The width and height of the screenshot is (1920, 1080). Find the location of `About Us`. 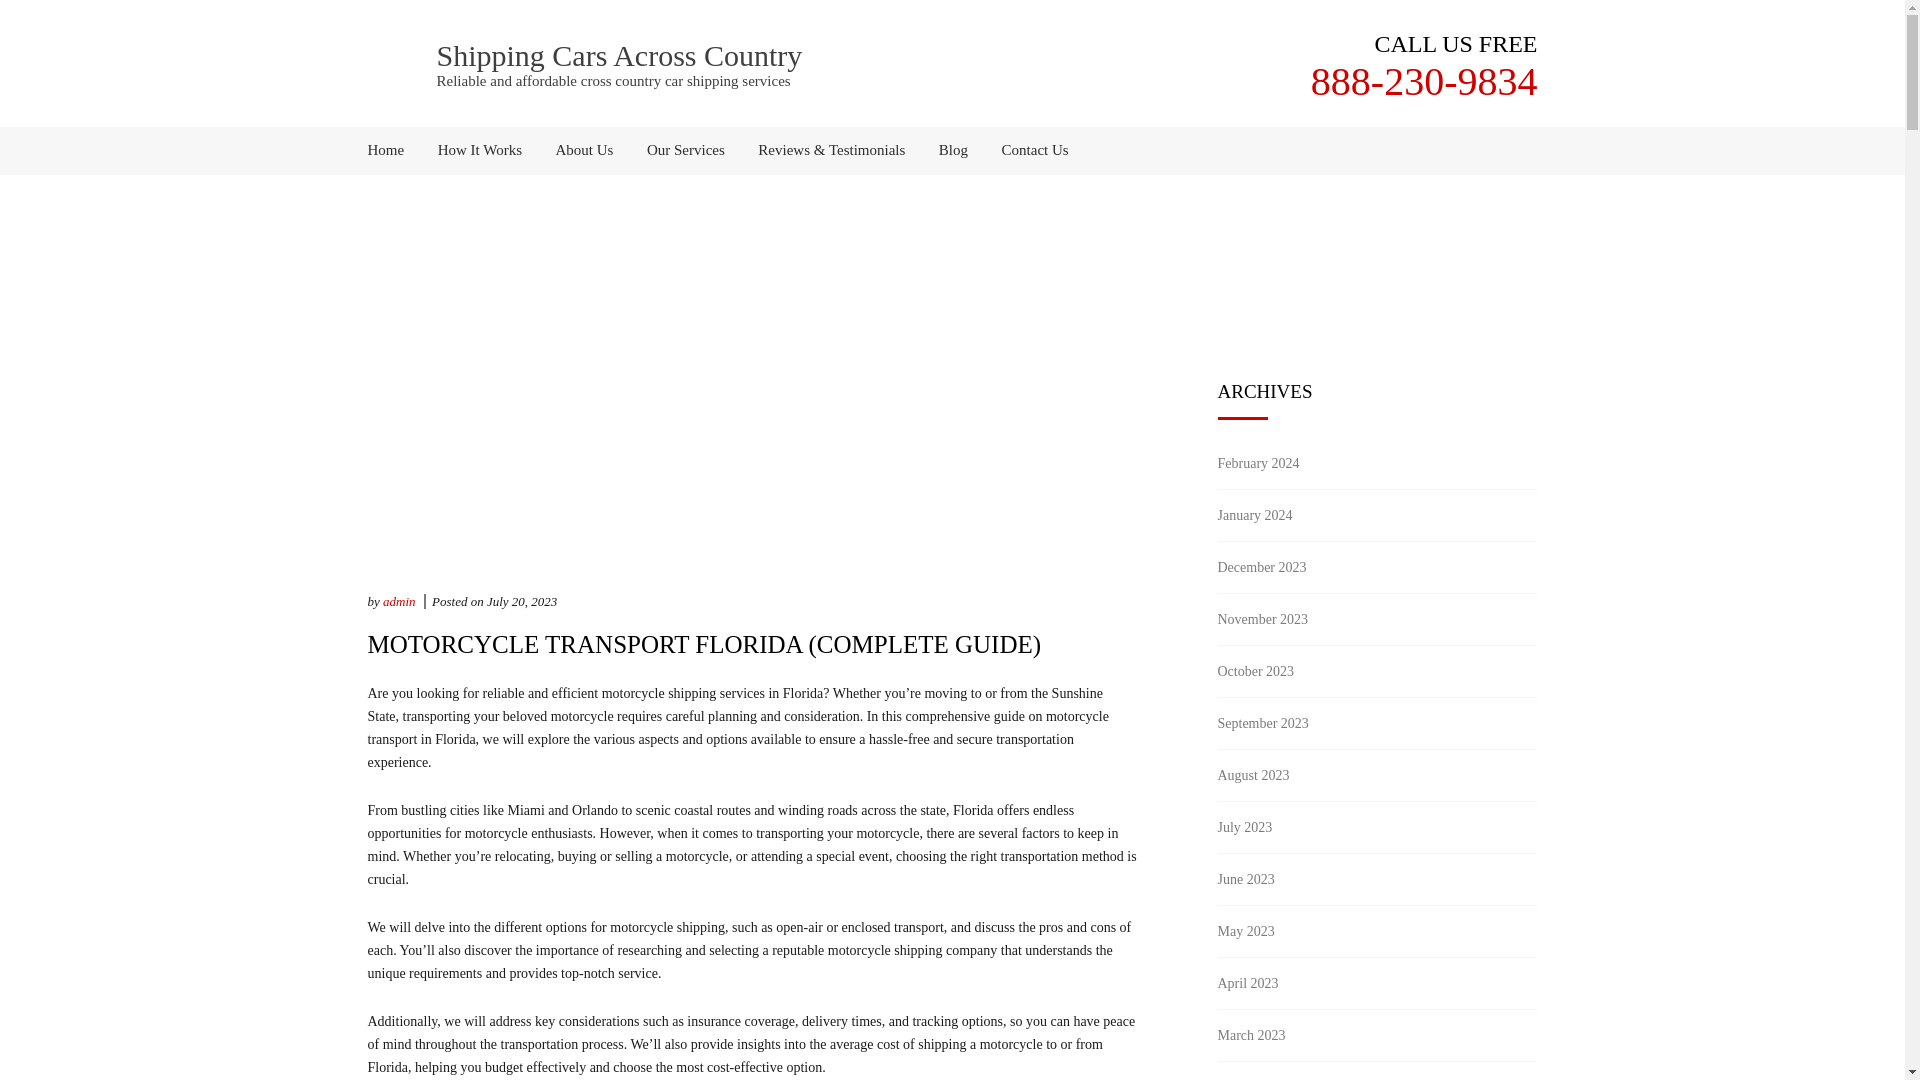

About Us is located at coordinates (585, 150).